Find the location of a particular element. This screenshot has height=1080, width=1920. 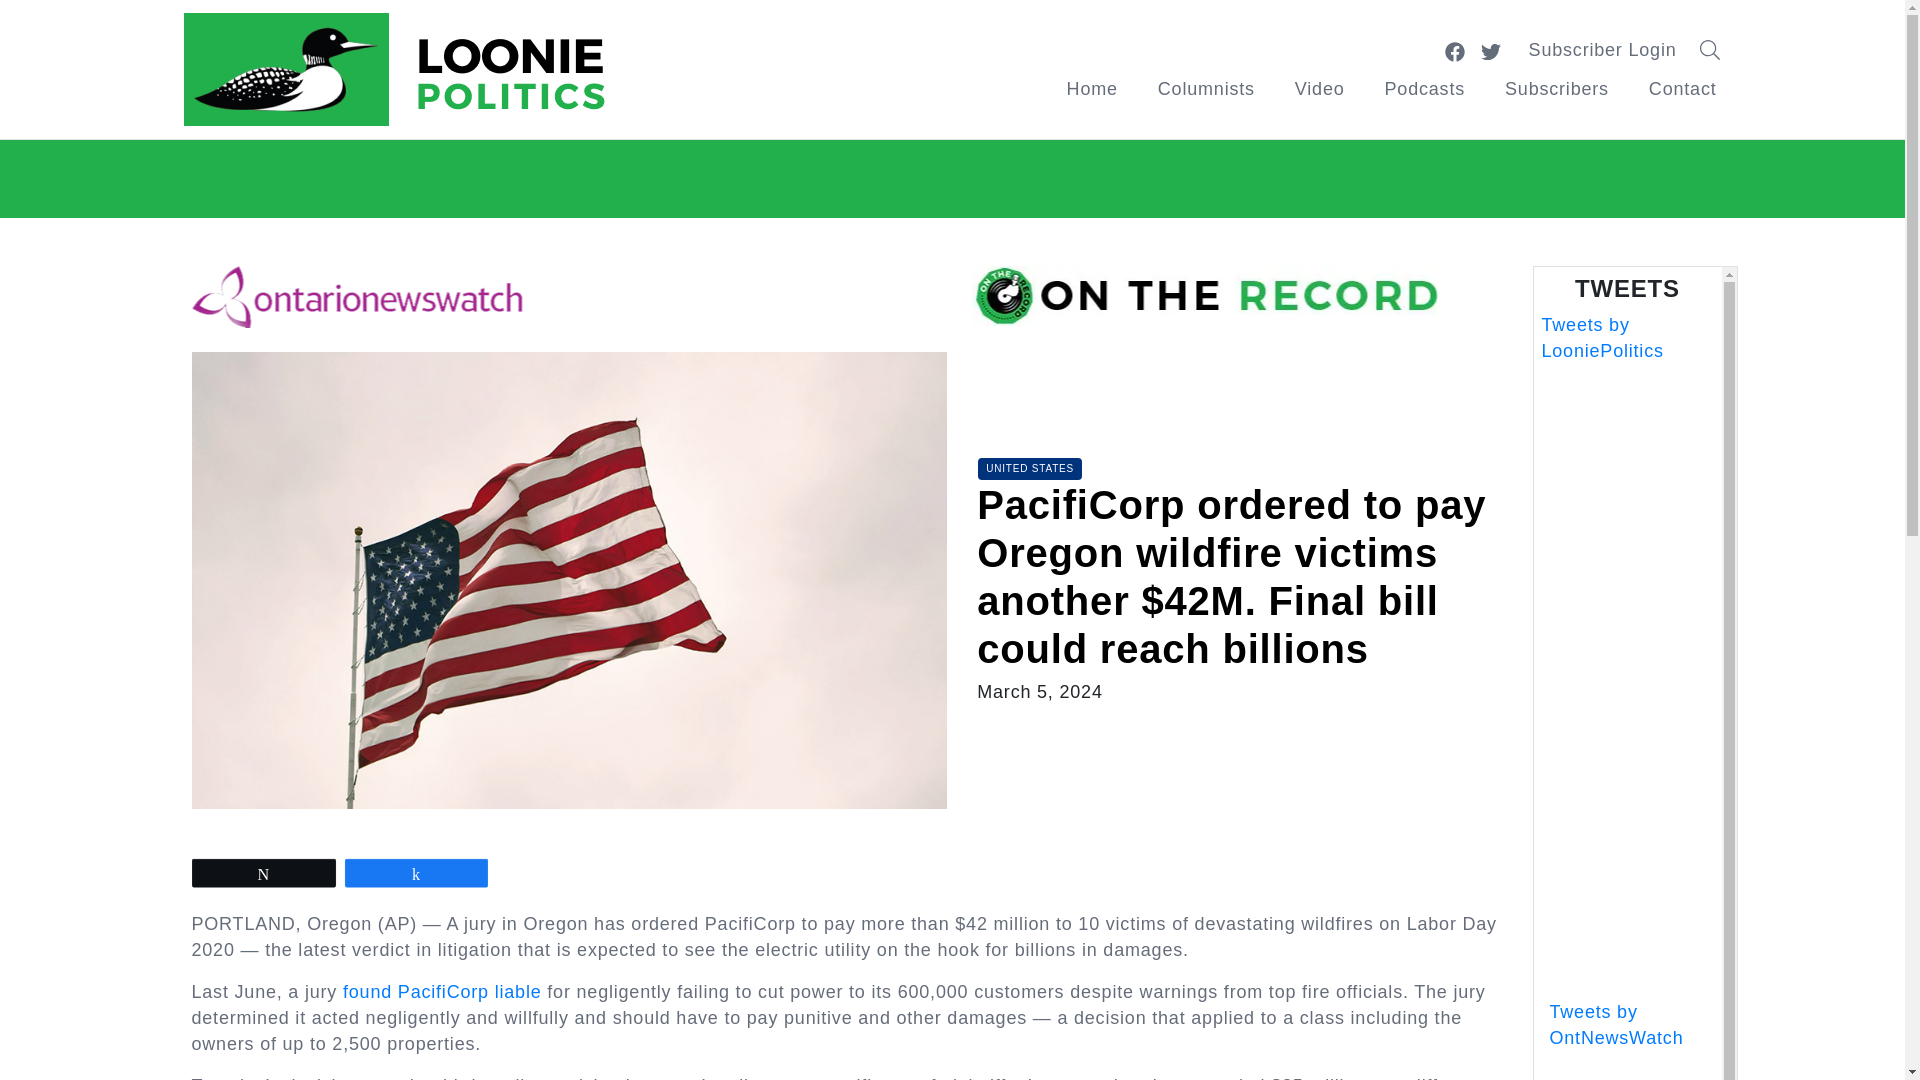

Tweets by LooniePolitics is located at coordinates (1602, 338).